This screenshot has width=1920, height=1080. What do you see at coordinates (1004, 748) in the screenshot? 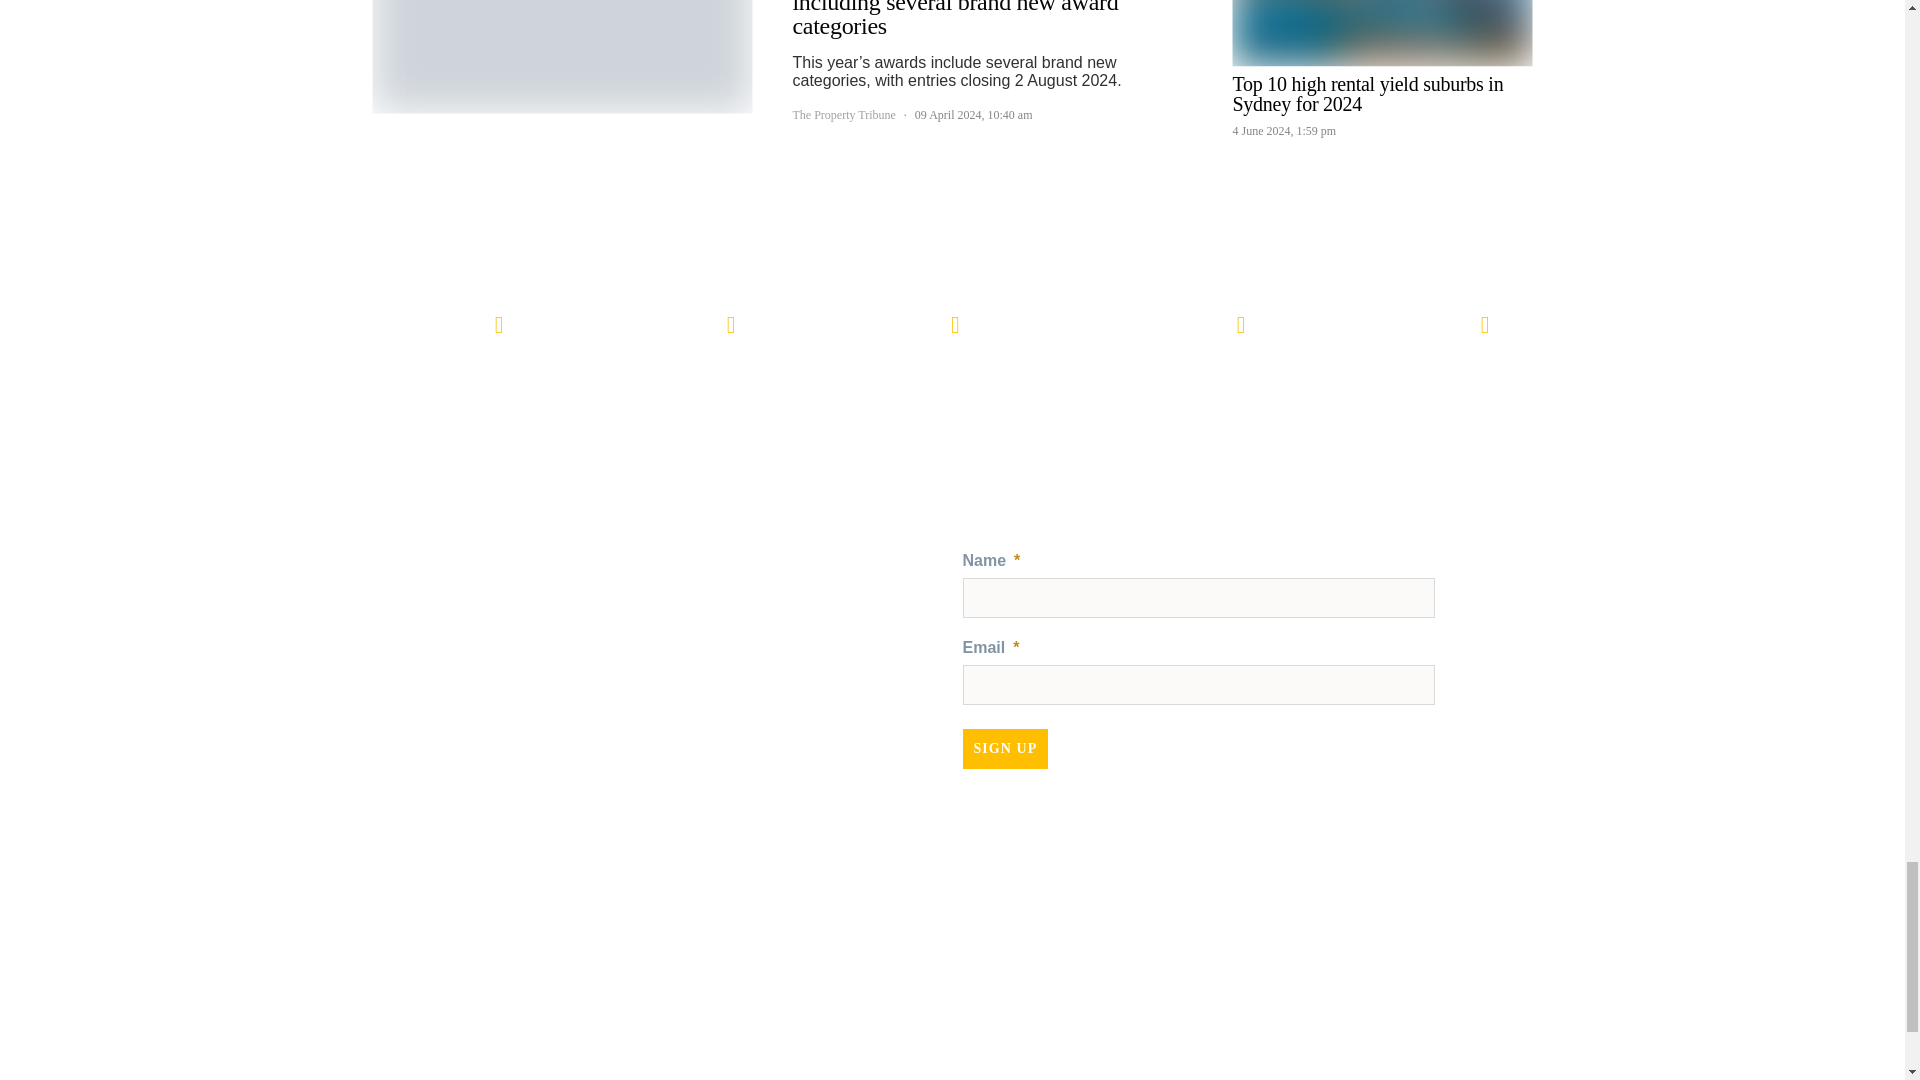
I see `Sign up` at bounding box center [1004, 748].